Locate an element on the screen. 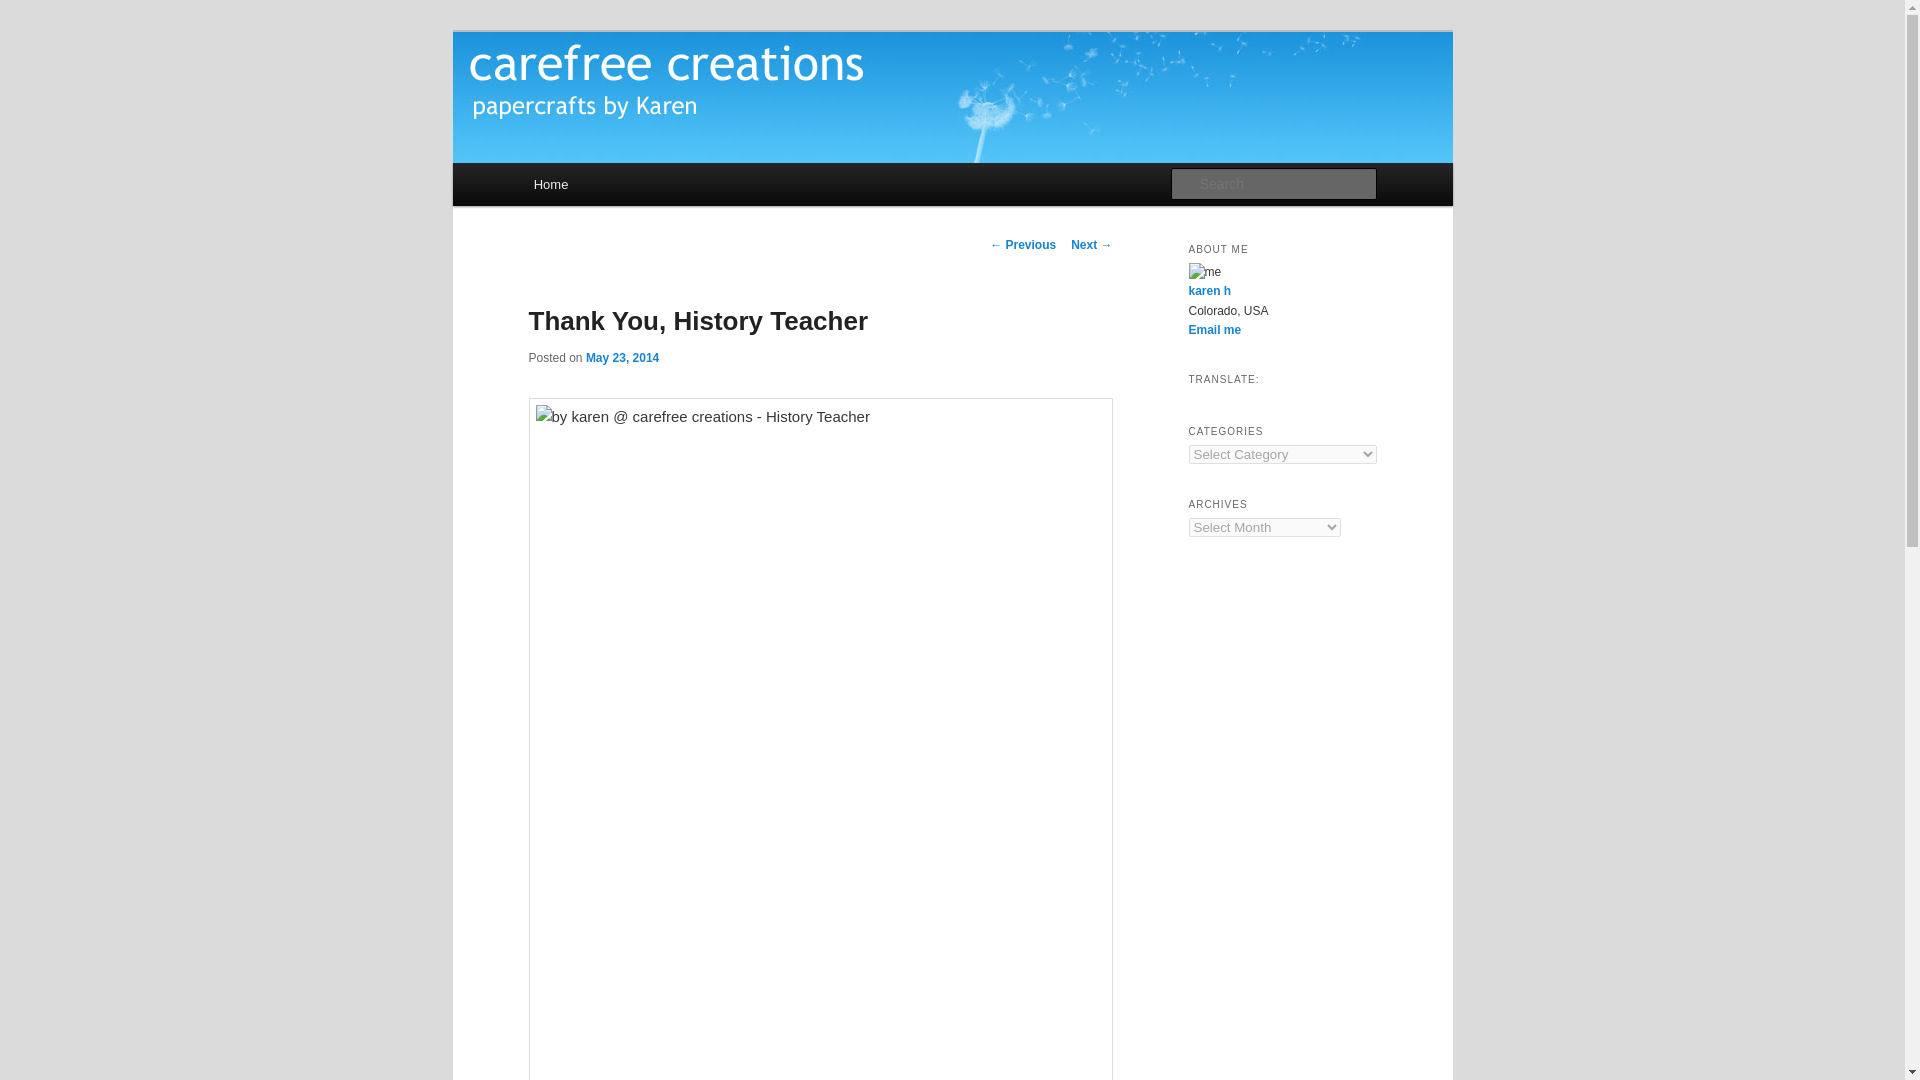  Email me is located at coordinates (1214, 329).